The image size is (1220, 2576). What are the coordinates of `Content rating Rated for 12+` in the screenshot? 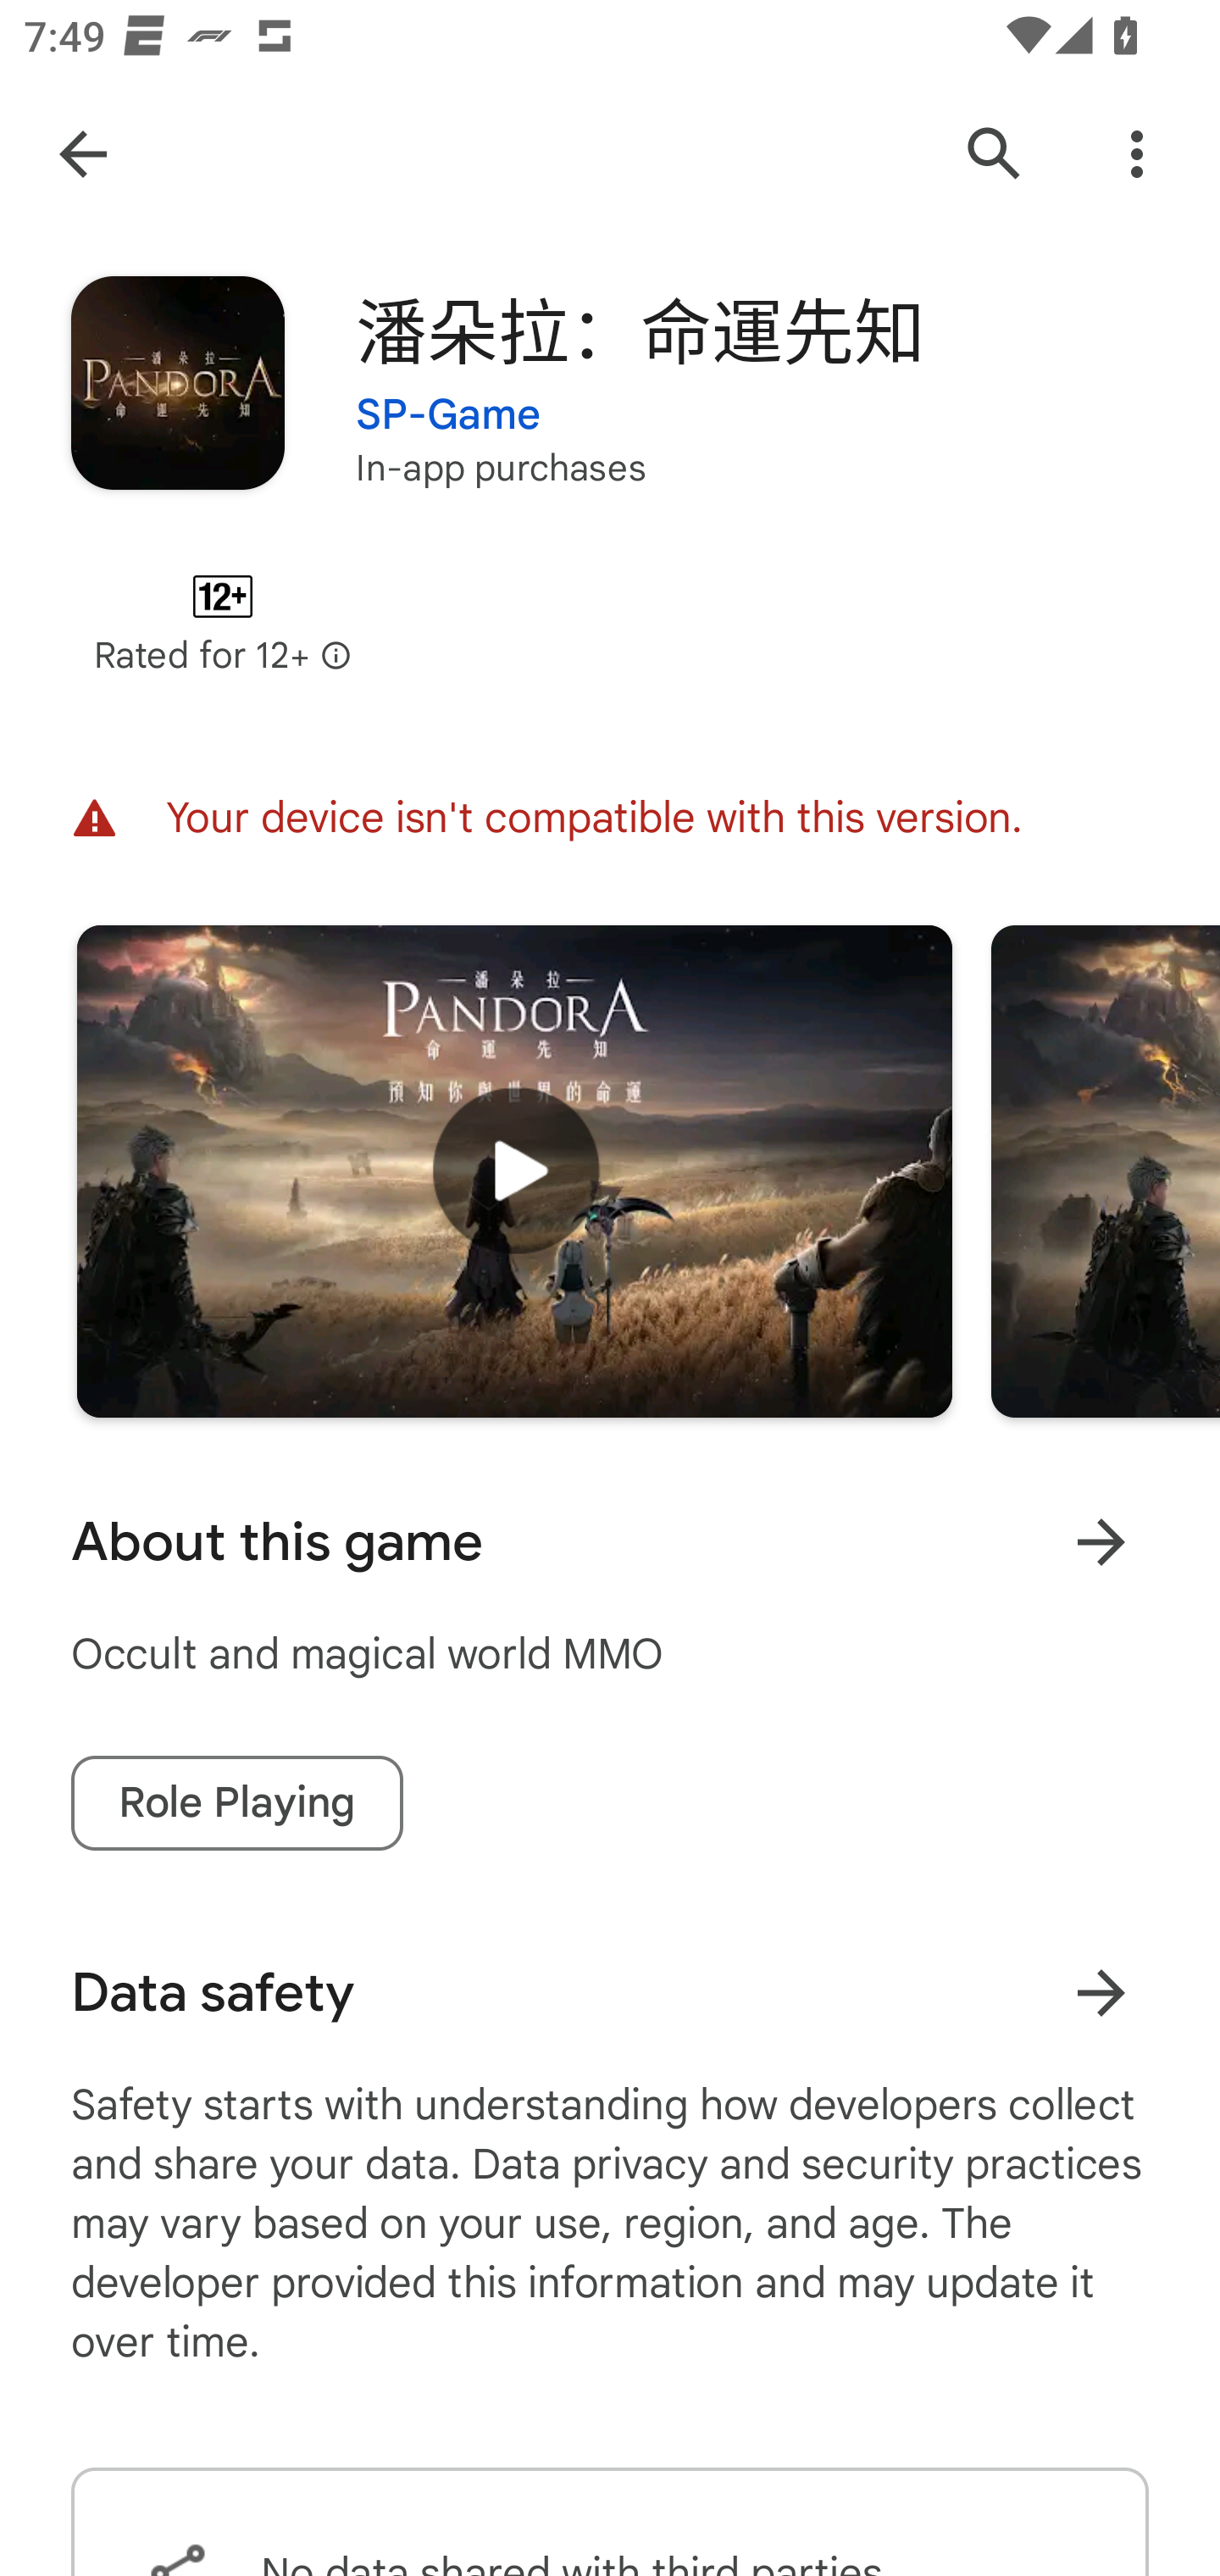 It's located at (222, 624).